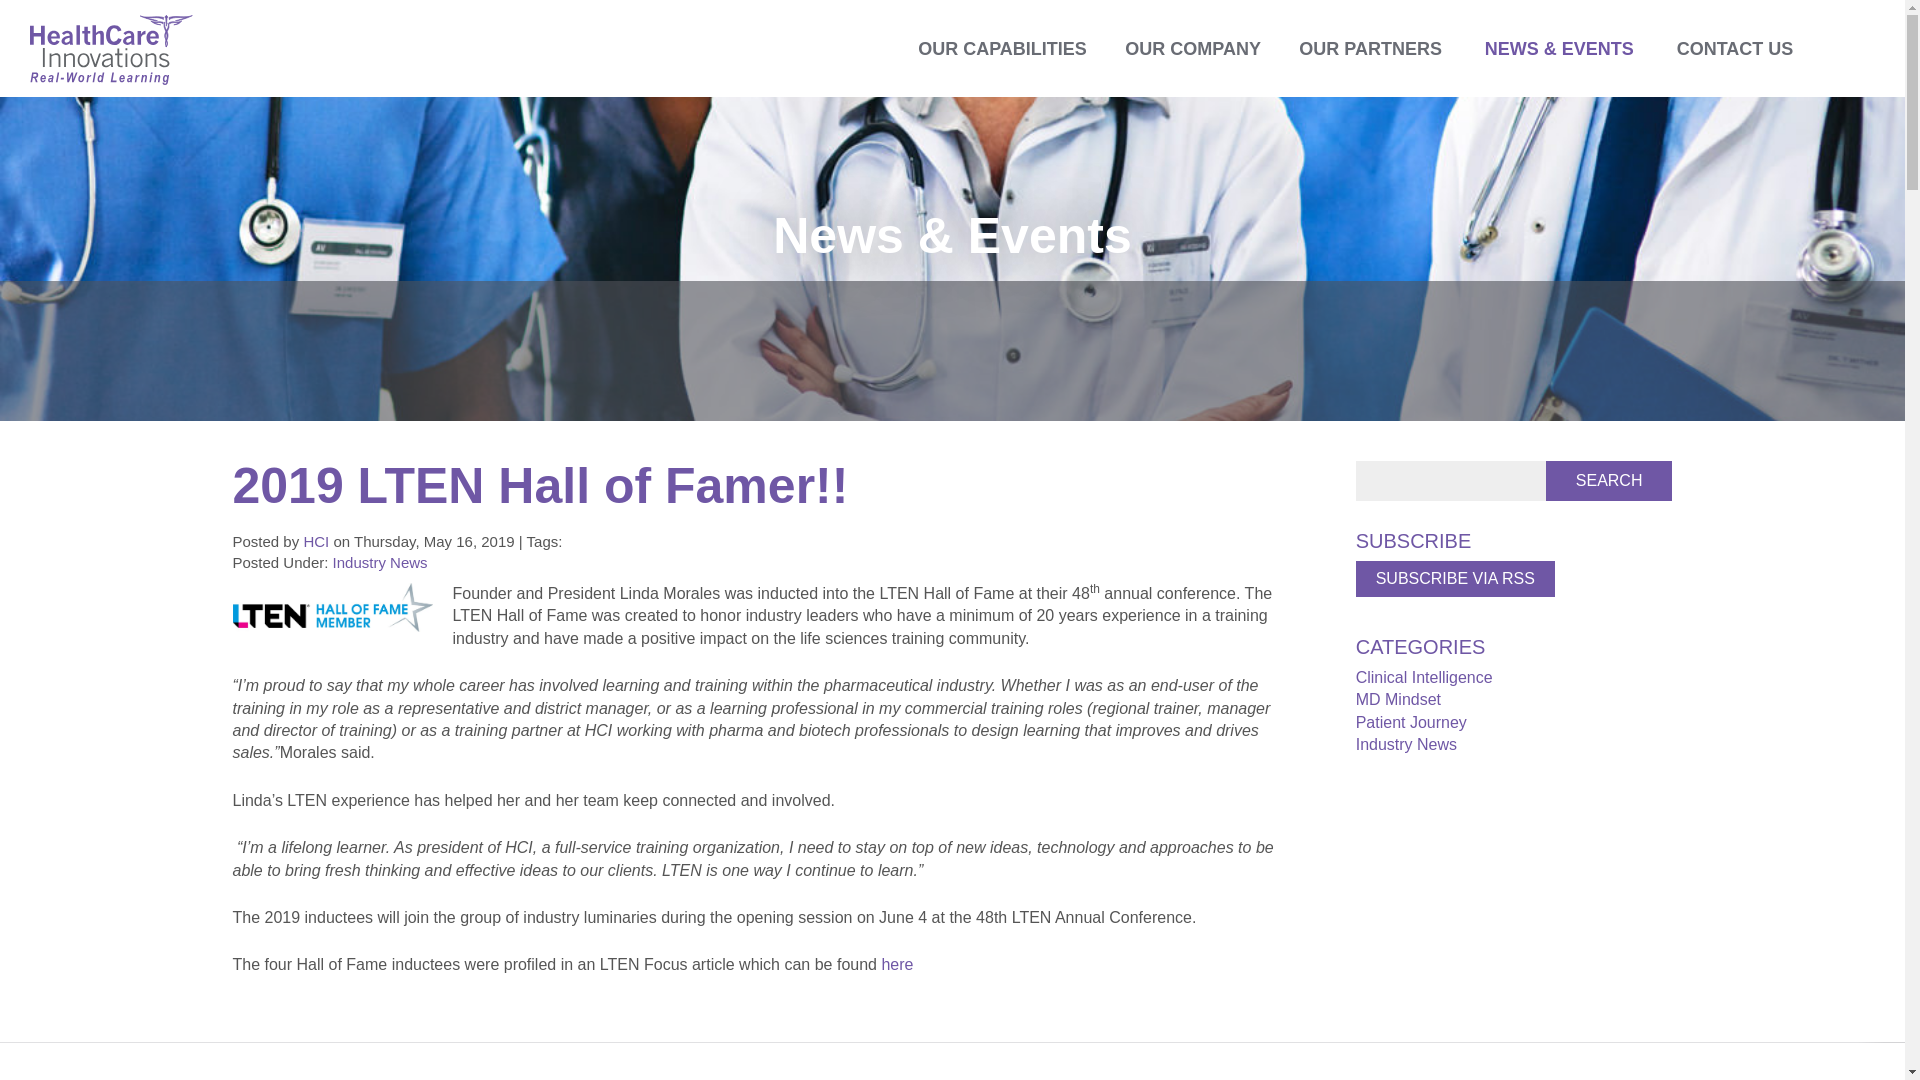 This screenshot has height=1080, width=1920. I want to click on OUR PARTNERS, so click(1370, 48).